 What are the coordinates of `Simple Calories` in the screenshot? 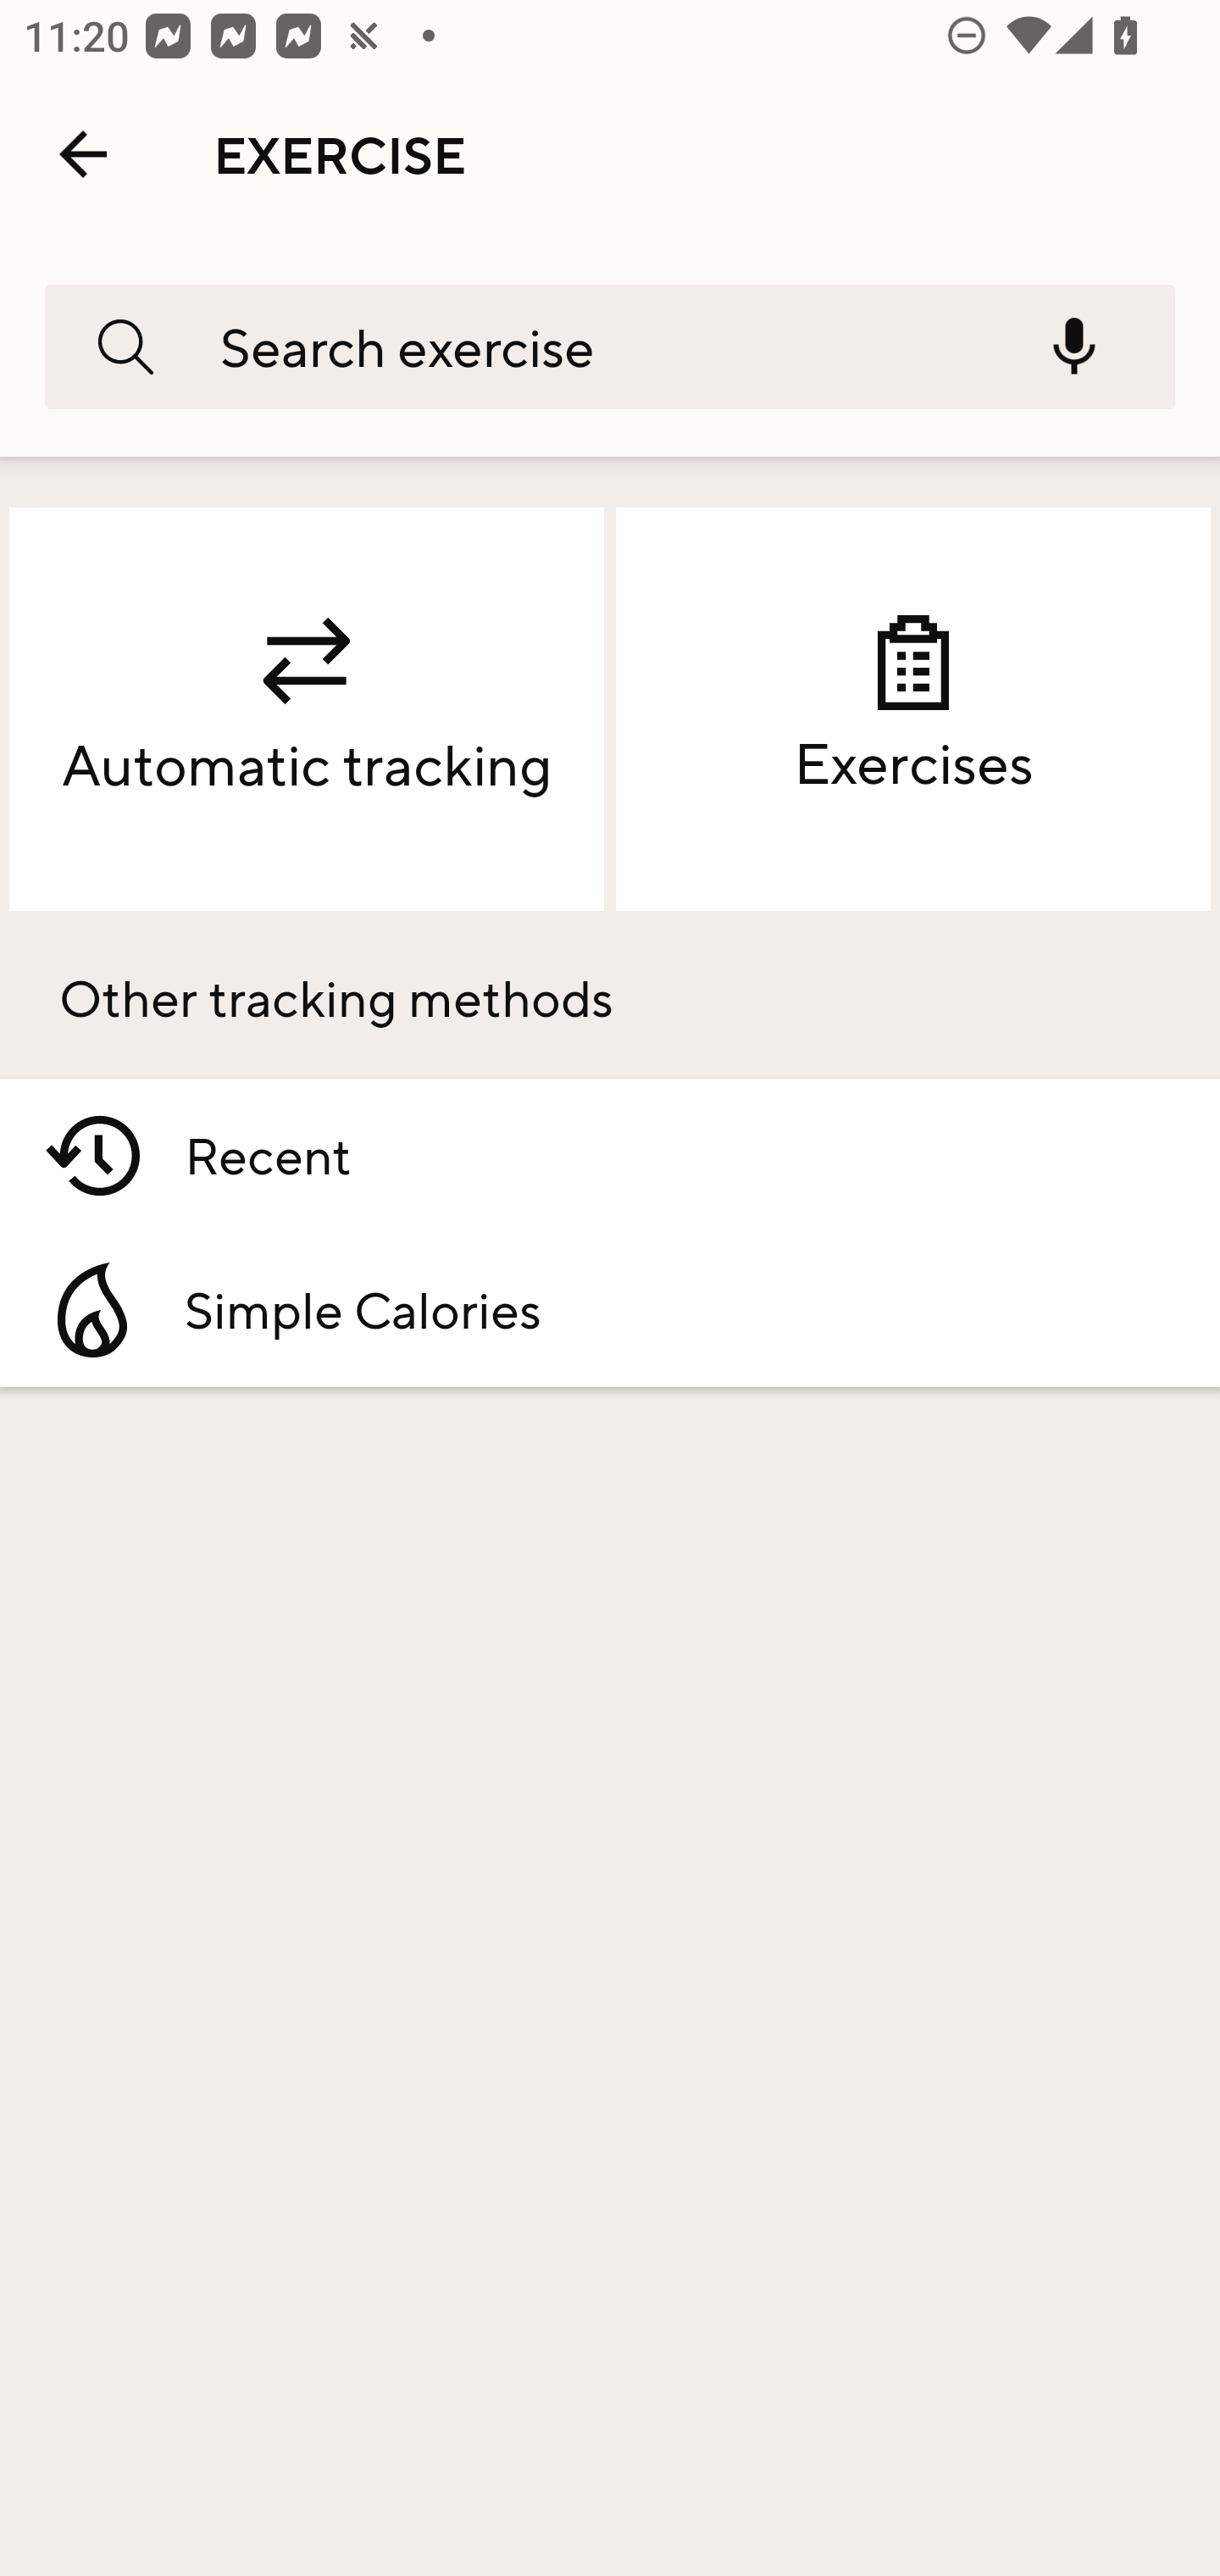 It's located at (610, 1310).